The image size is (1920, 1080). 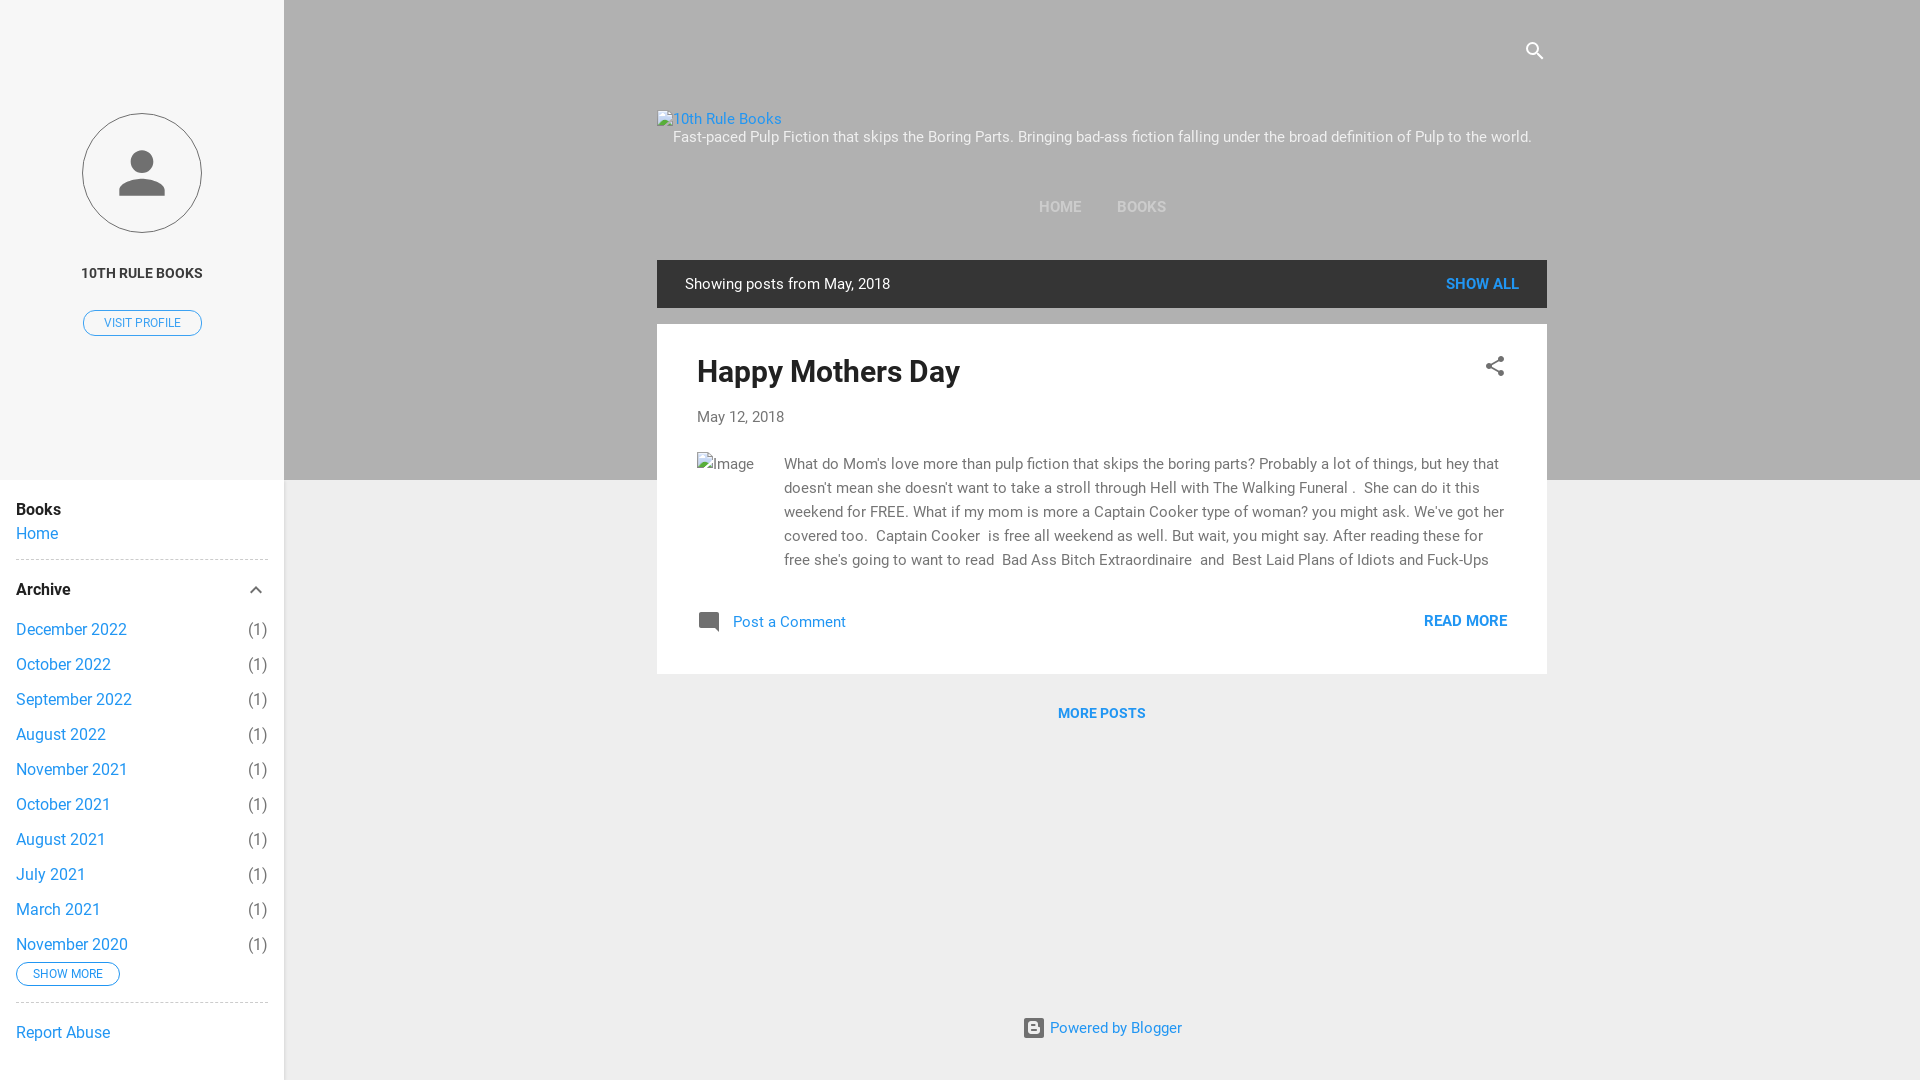 What do you see at coordinates (61, 840) in the screenshot?
I see `August 2021
1` at bounding box center [61, 840].